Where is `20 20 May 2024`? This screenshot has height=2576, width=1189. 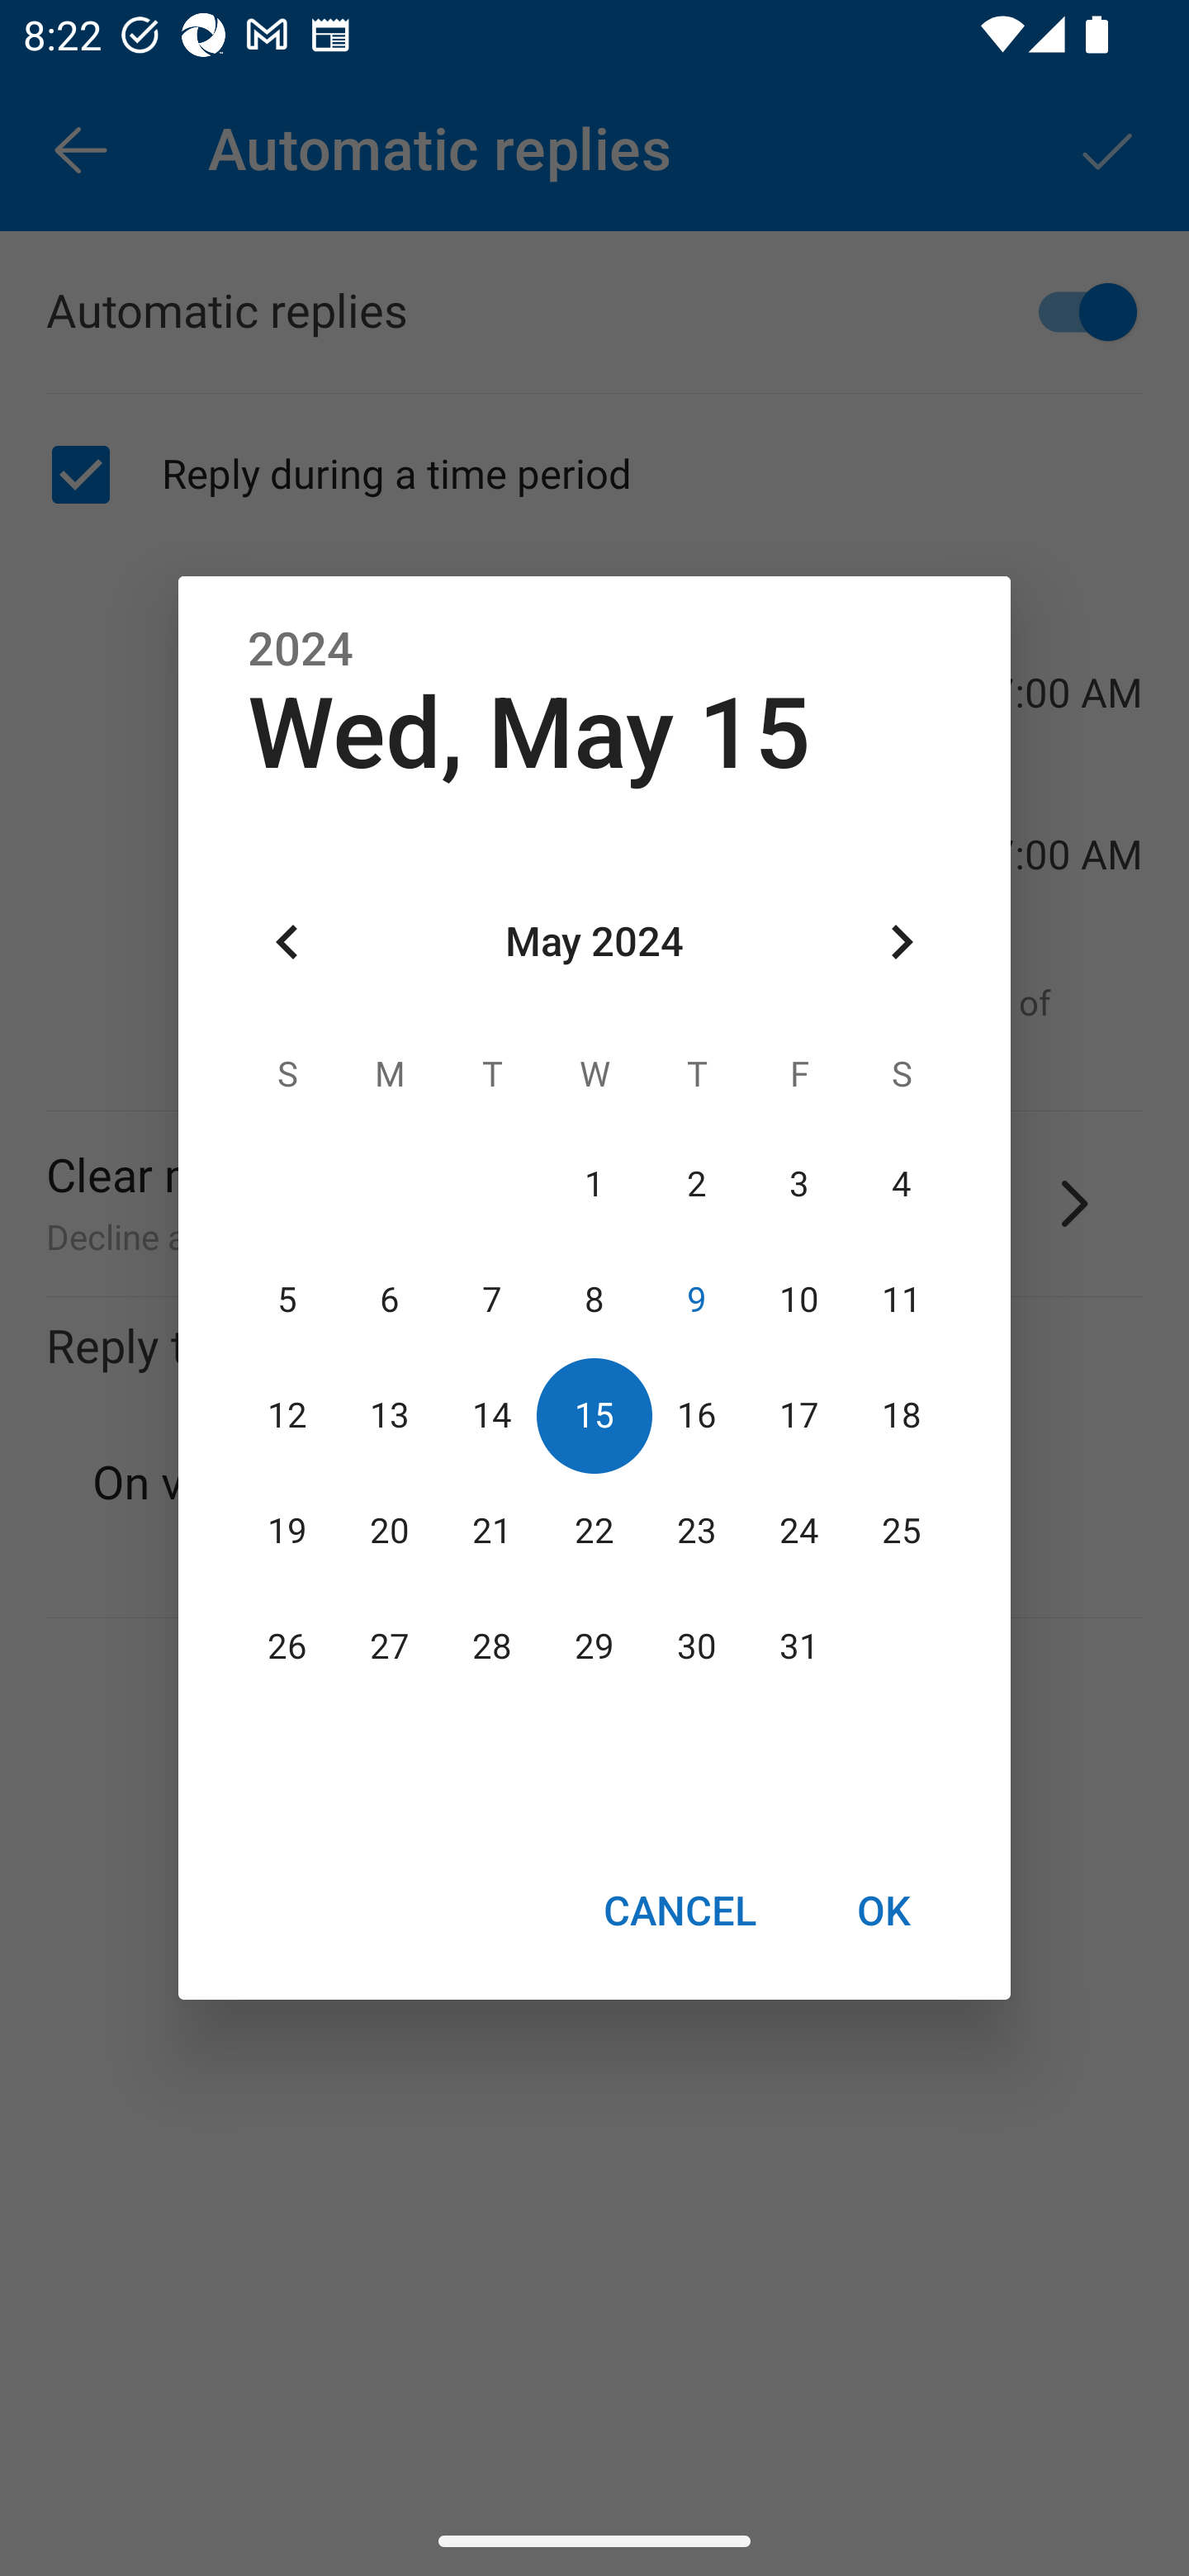 20 20 May 2024 is located at coordinates (390, 1531).